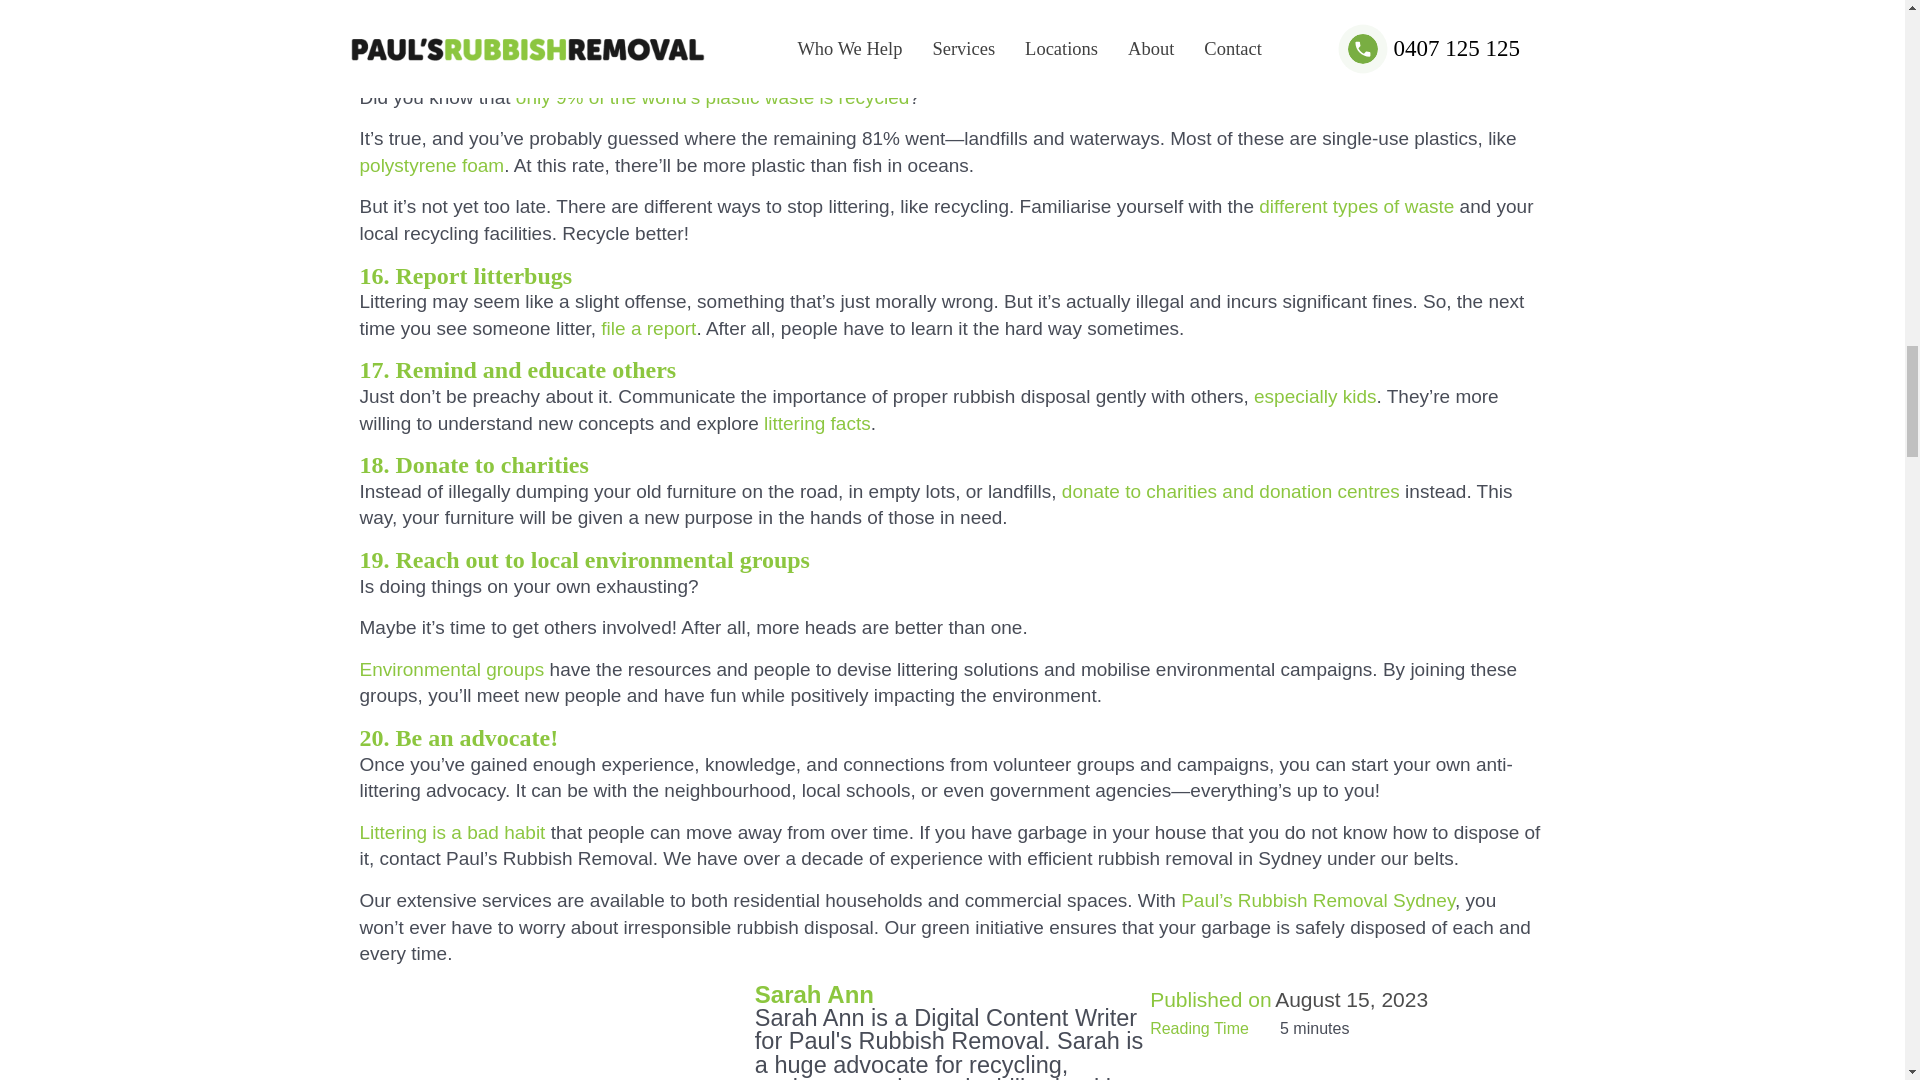 This screenshot has height=1080, width=1920. Describe the element at coordinates (1230, 491) in the screenshot. I see `donate to charities and donation centres` at that location.